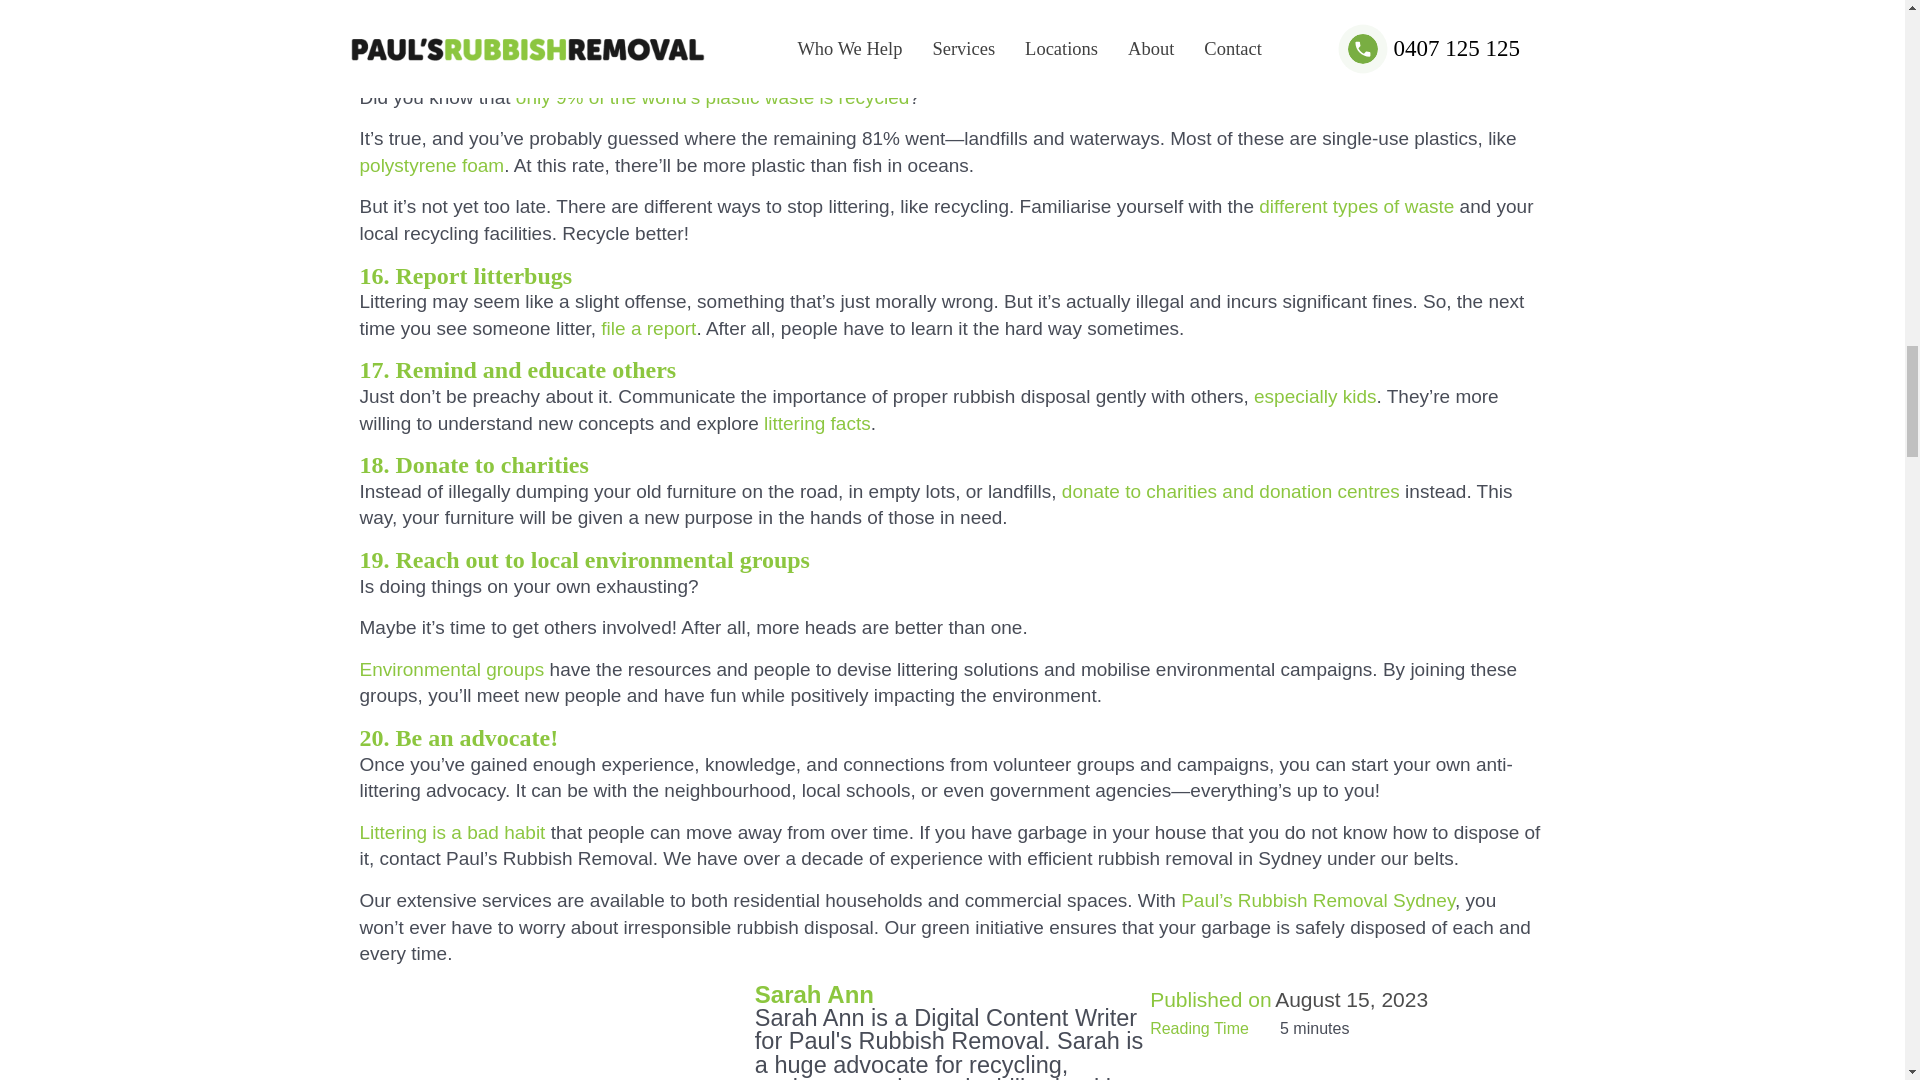 This screenshot has height=1080, width=1920. Describe the element at coordinates (1230, 491) in the screenshot. I see `donate to charities and donation centres` at that location.